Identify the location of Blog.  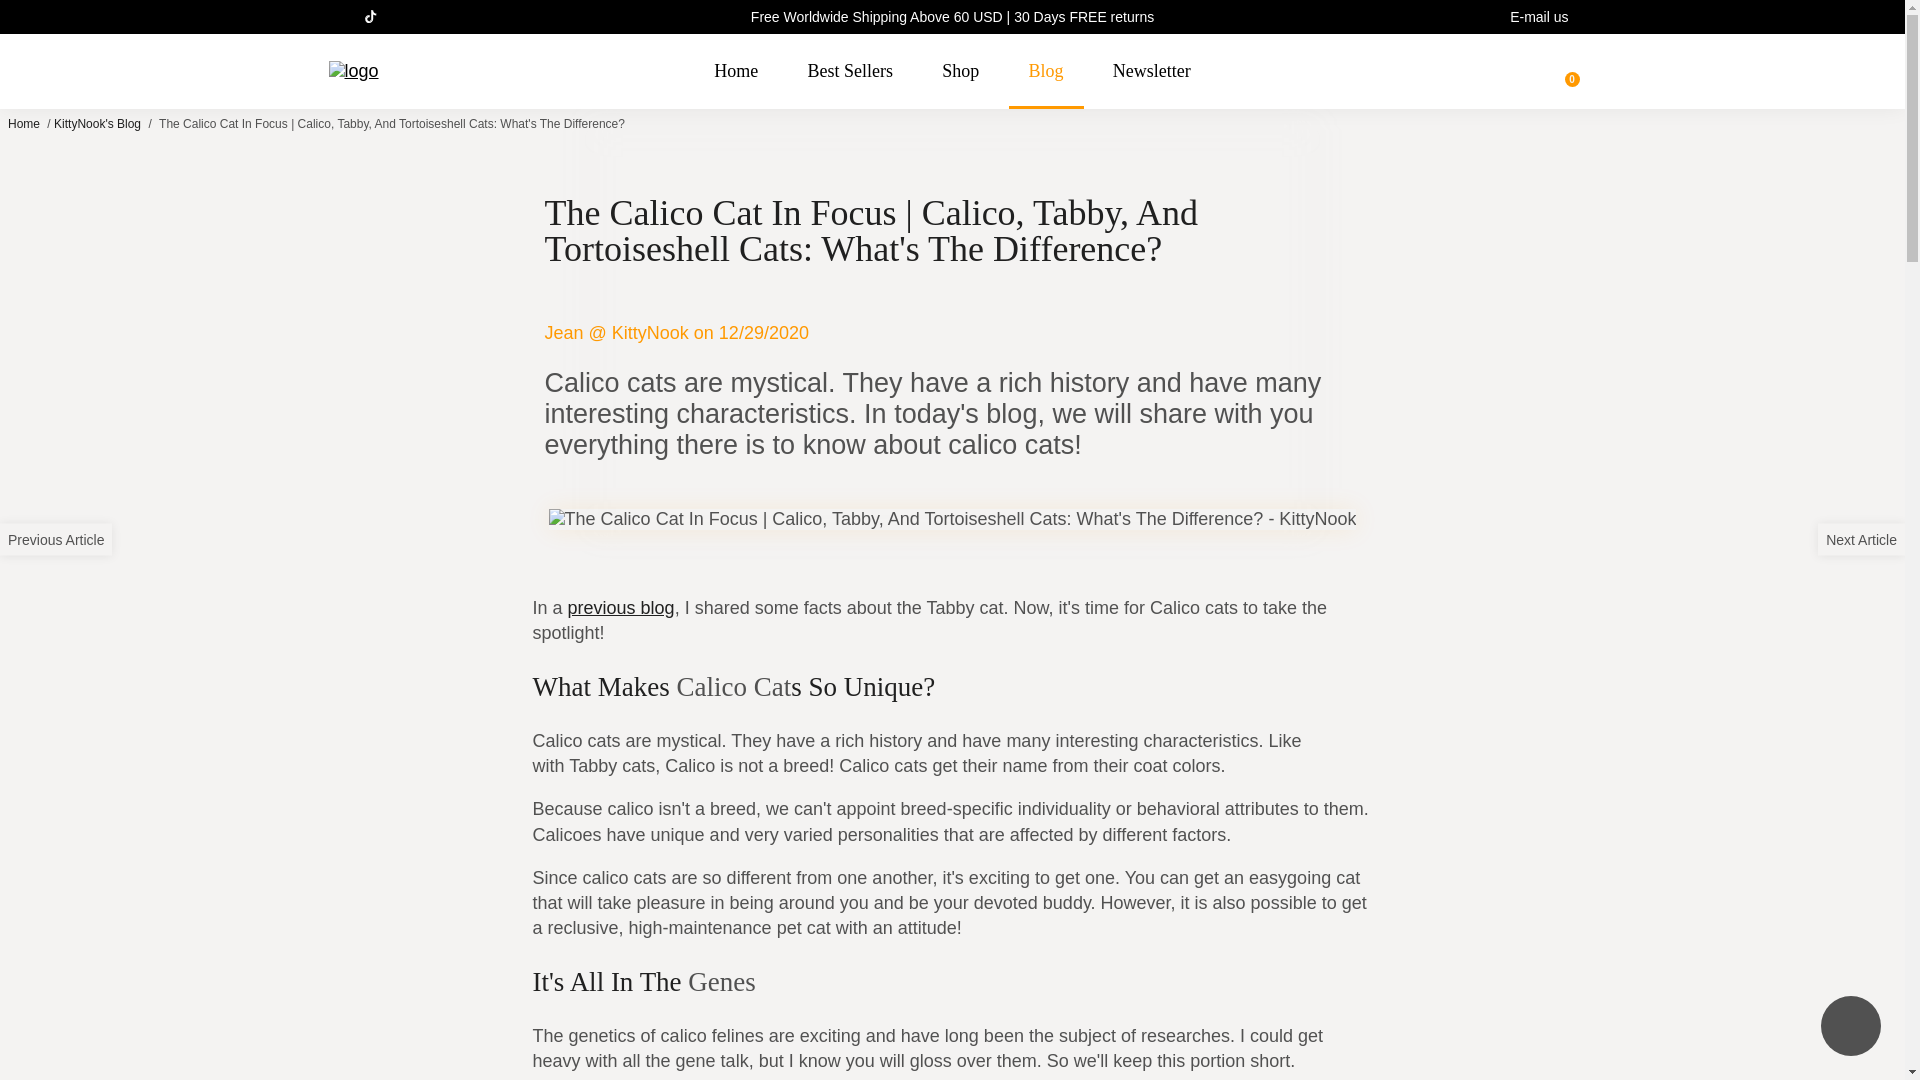
(1046, 71).